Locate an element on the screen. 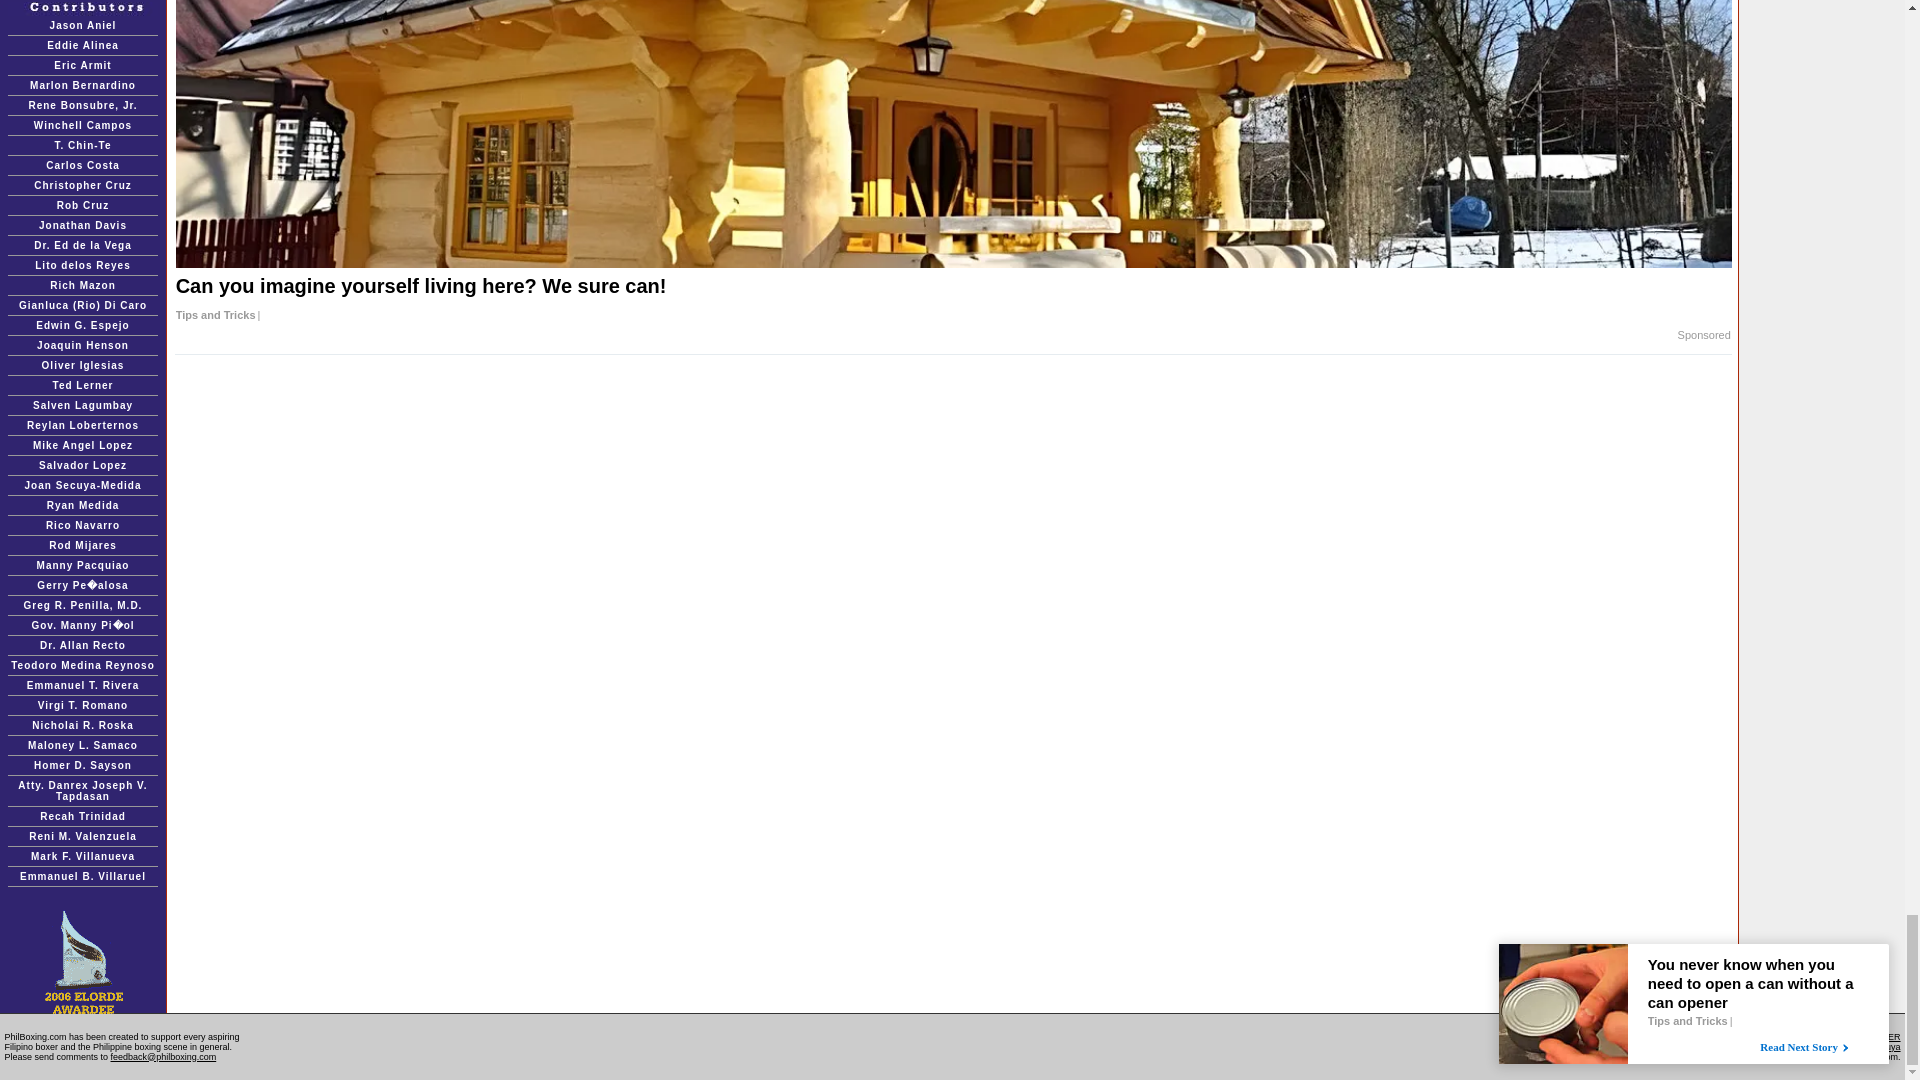 The height and width of the screenshot is (1080, 1920). Oliver Iglesias is located at coordinates (83, 365).